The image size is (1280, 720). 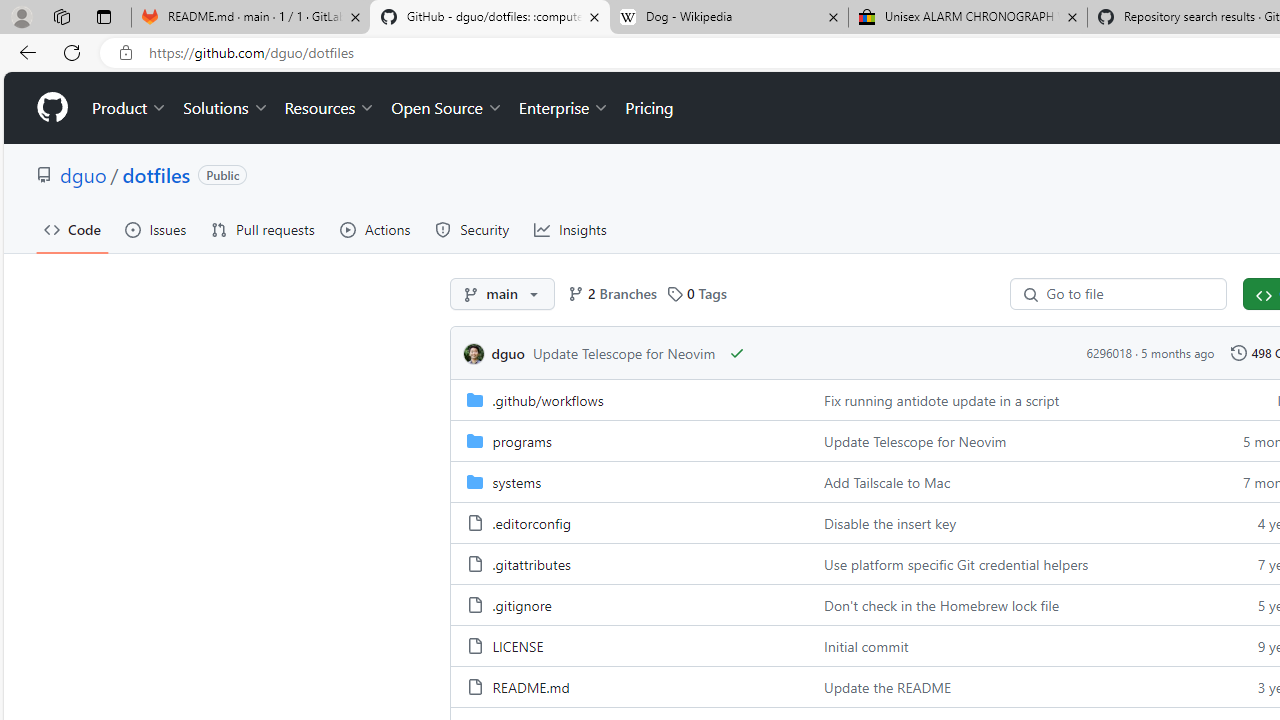 What do you see at coordinates (942, 604) in the screenshot?
I see `Don't check in the Homebrew lock file` at bounding box center [942, 604].